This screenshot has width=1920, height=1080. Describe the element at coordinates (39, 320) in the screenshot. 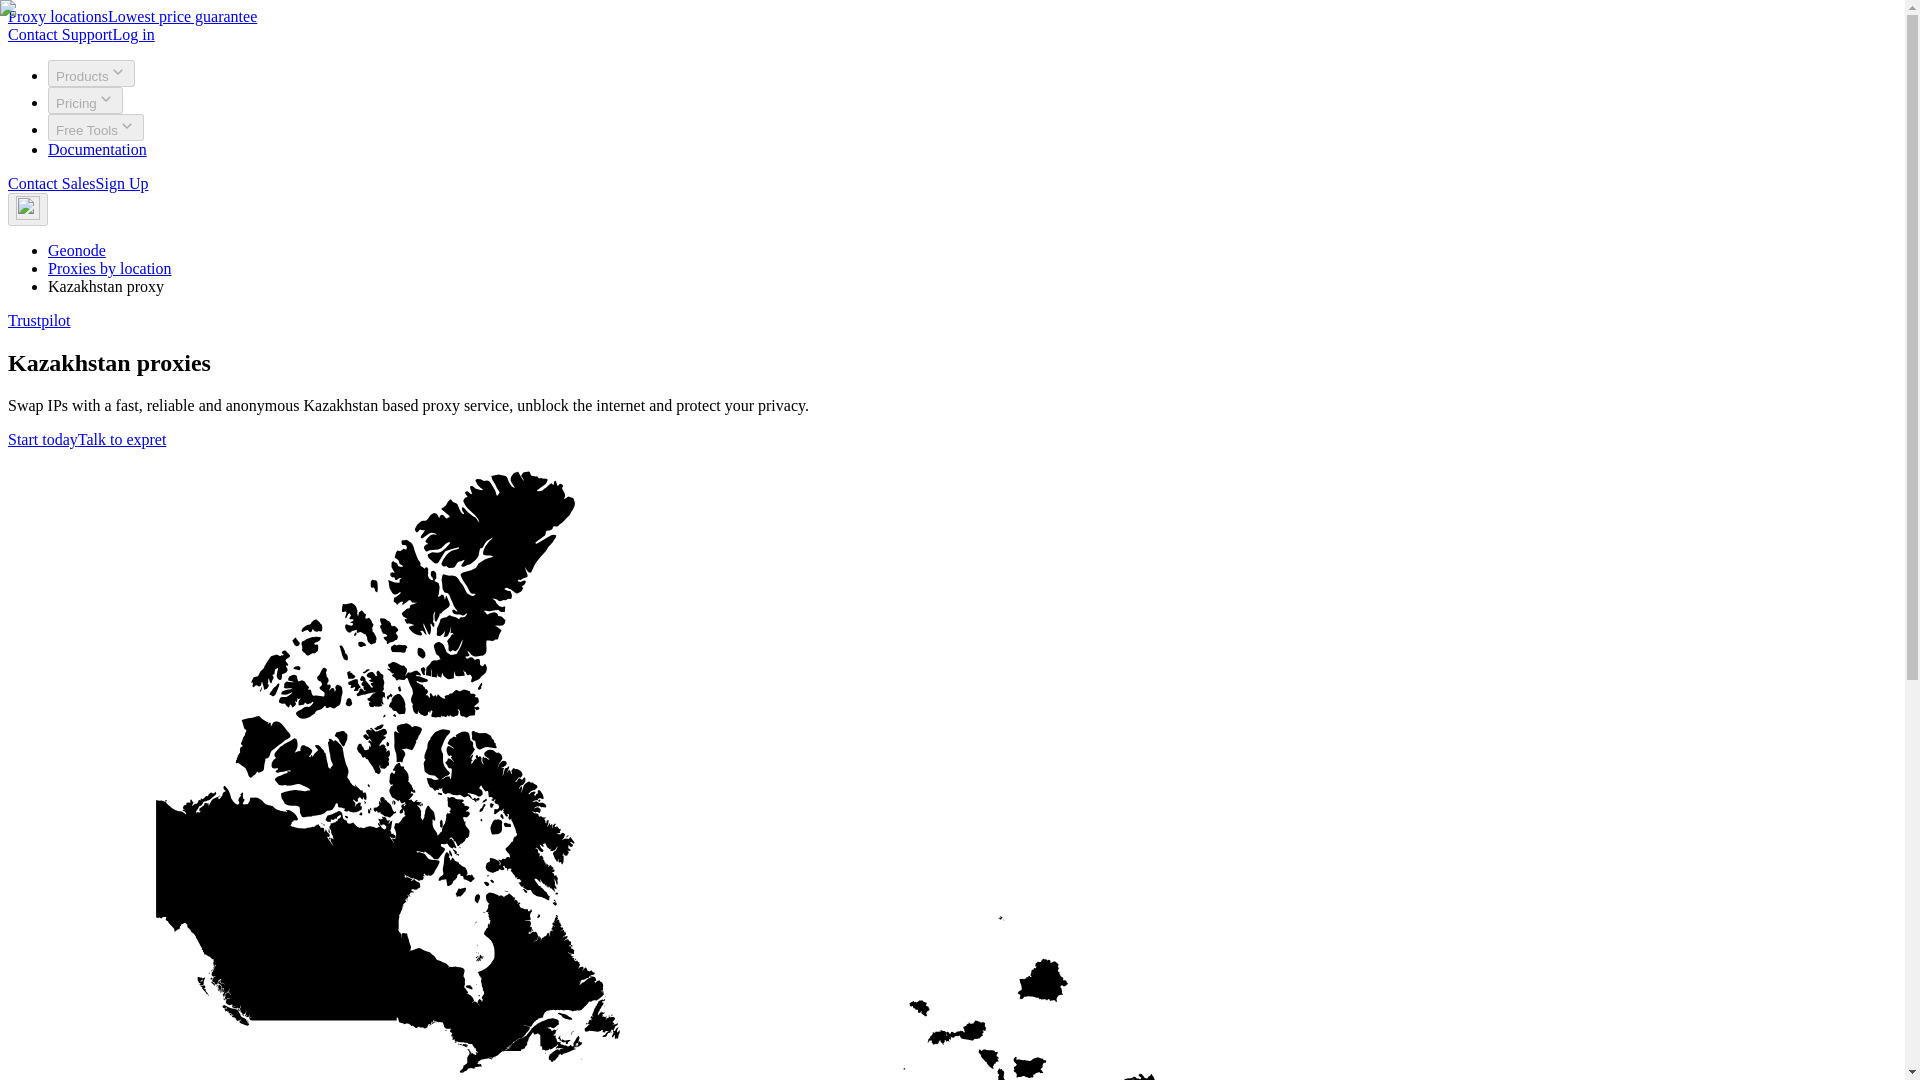

I see `Trustpilot` at that location.